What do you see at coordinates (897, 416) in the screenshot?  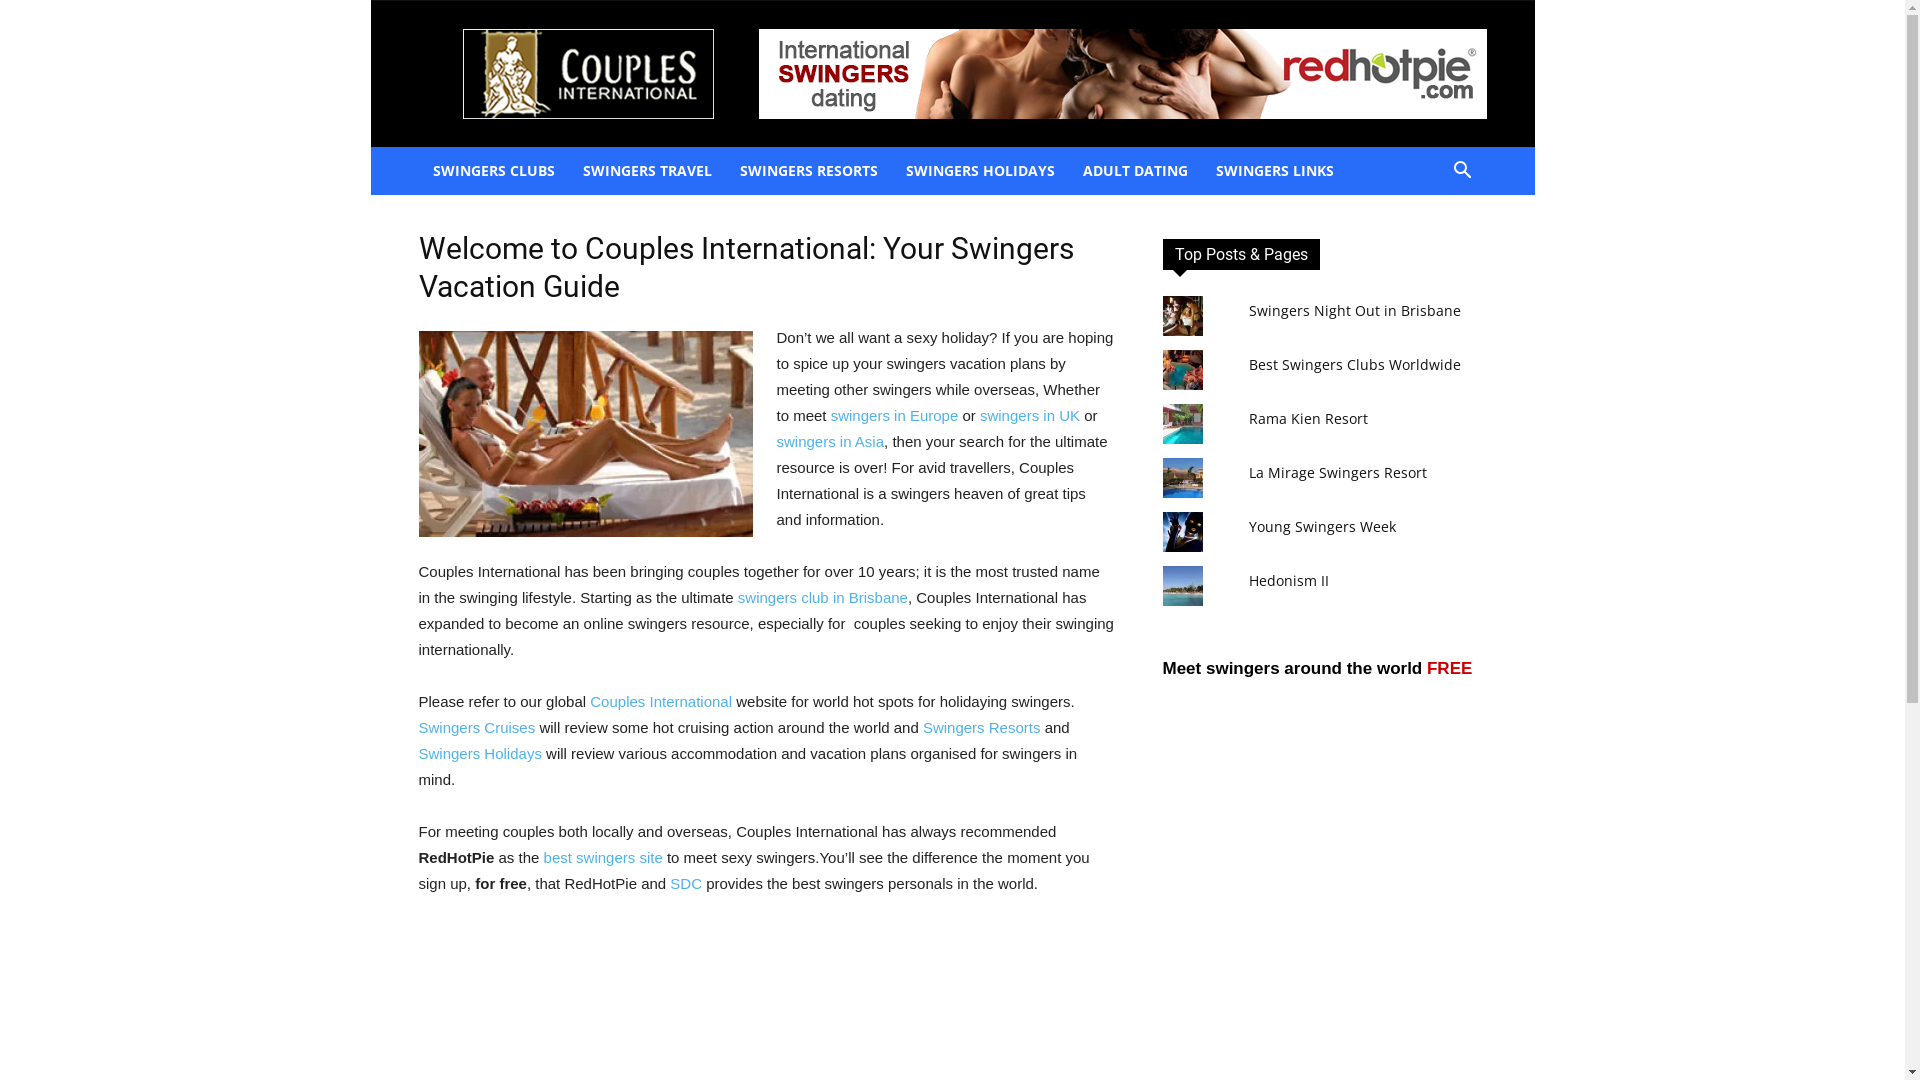 I see `swingers in Europe` at bounding box center [897, 416].